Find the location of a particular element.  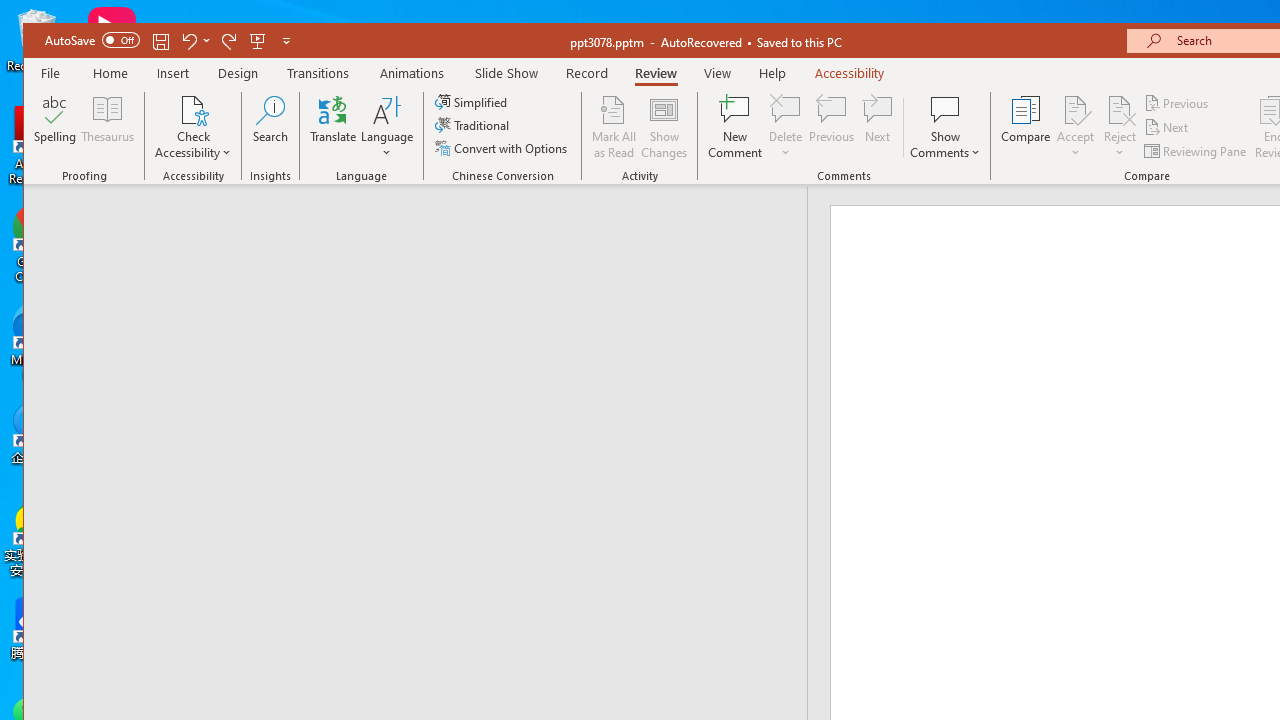

Reject is located at coordinates (1120, 127).